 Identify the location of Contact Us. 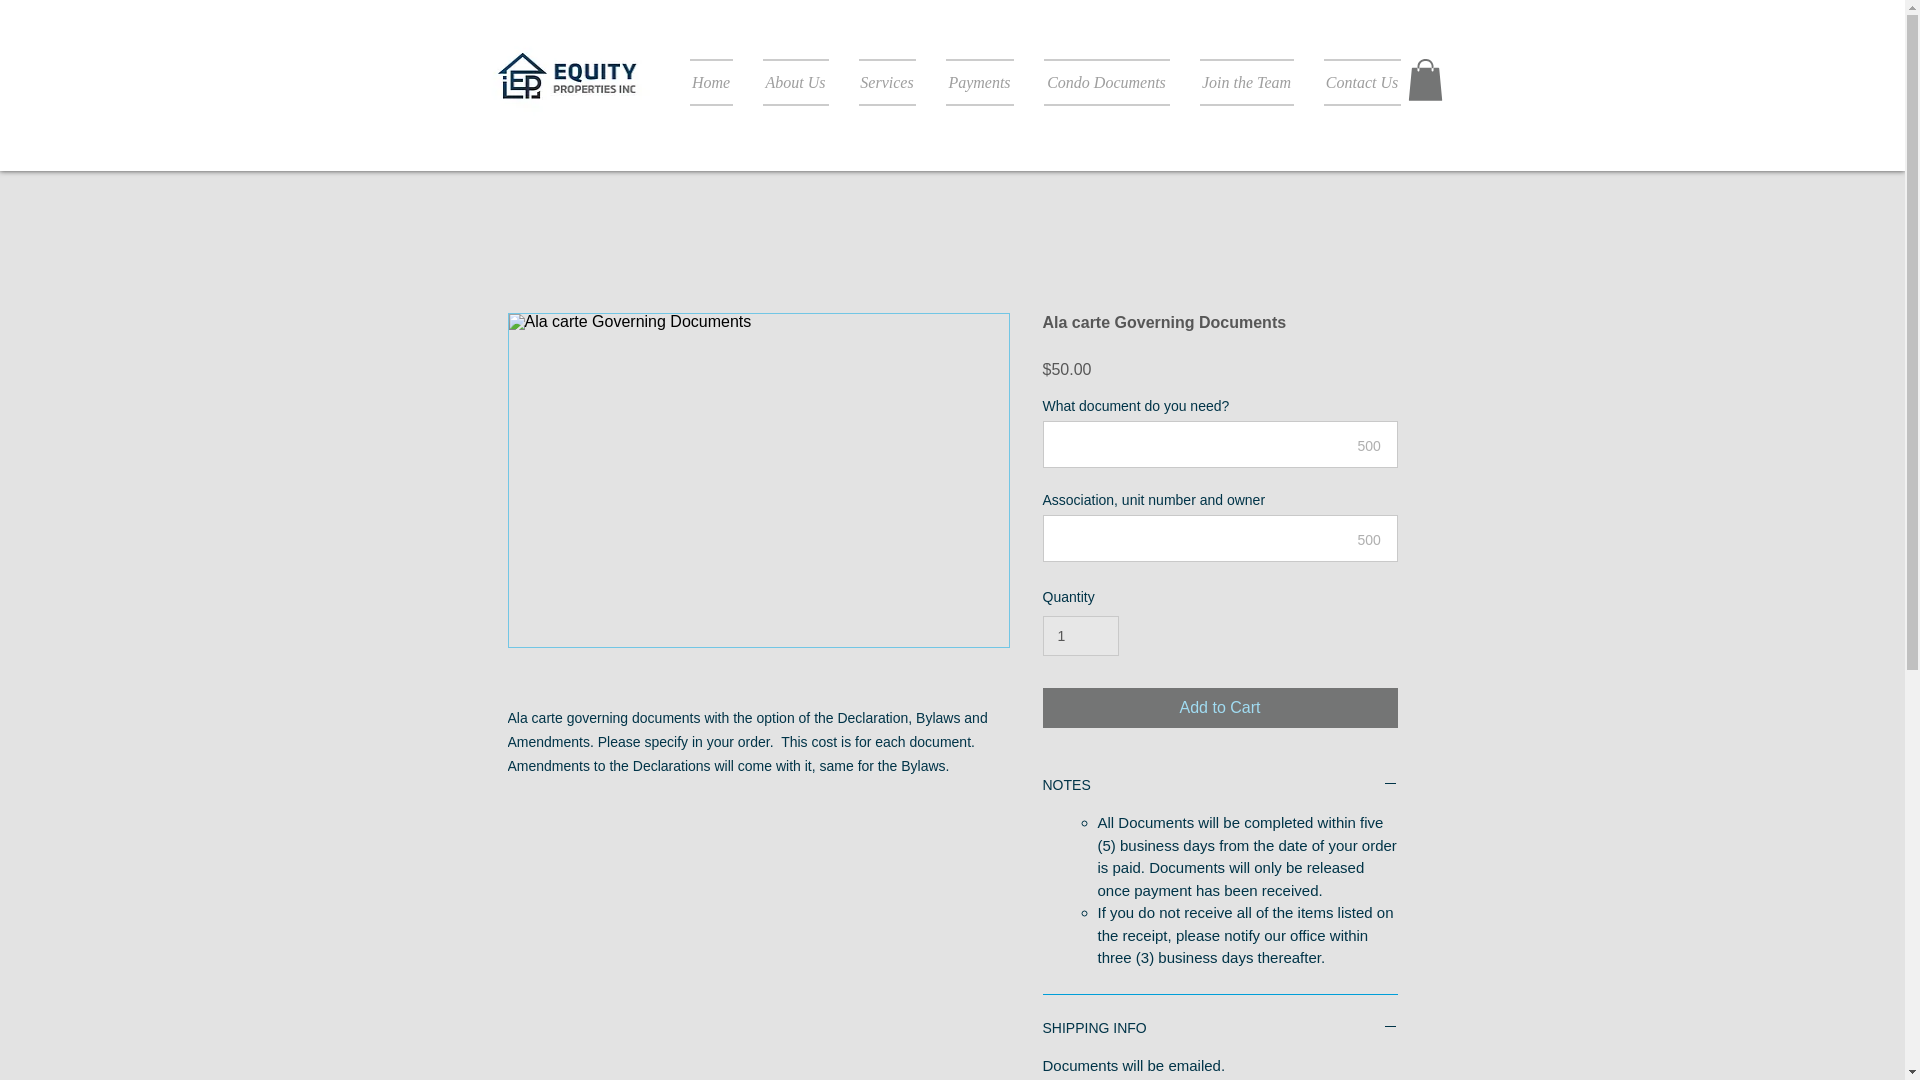
(1353, 82).